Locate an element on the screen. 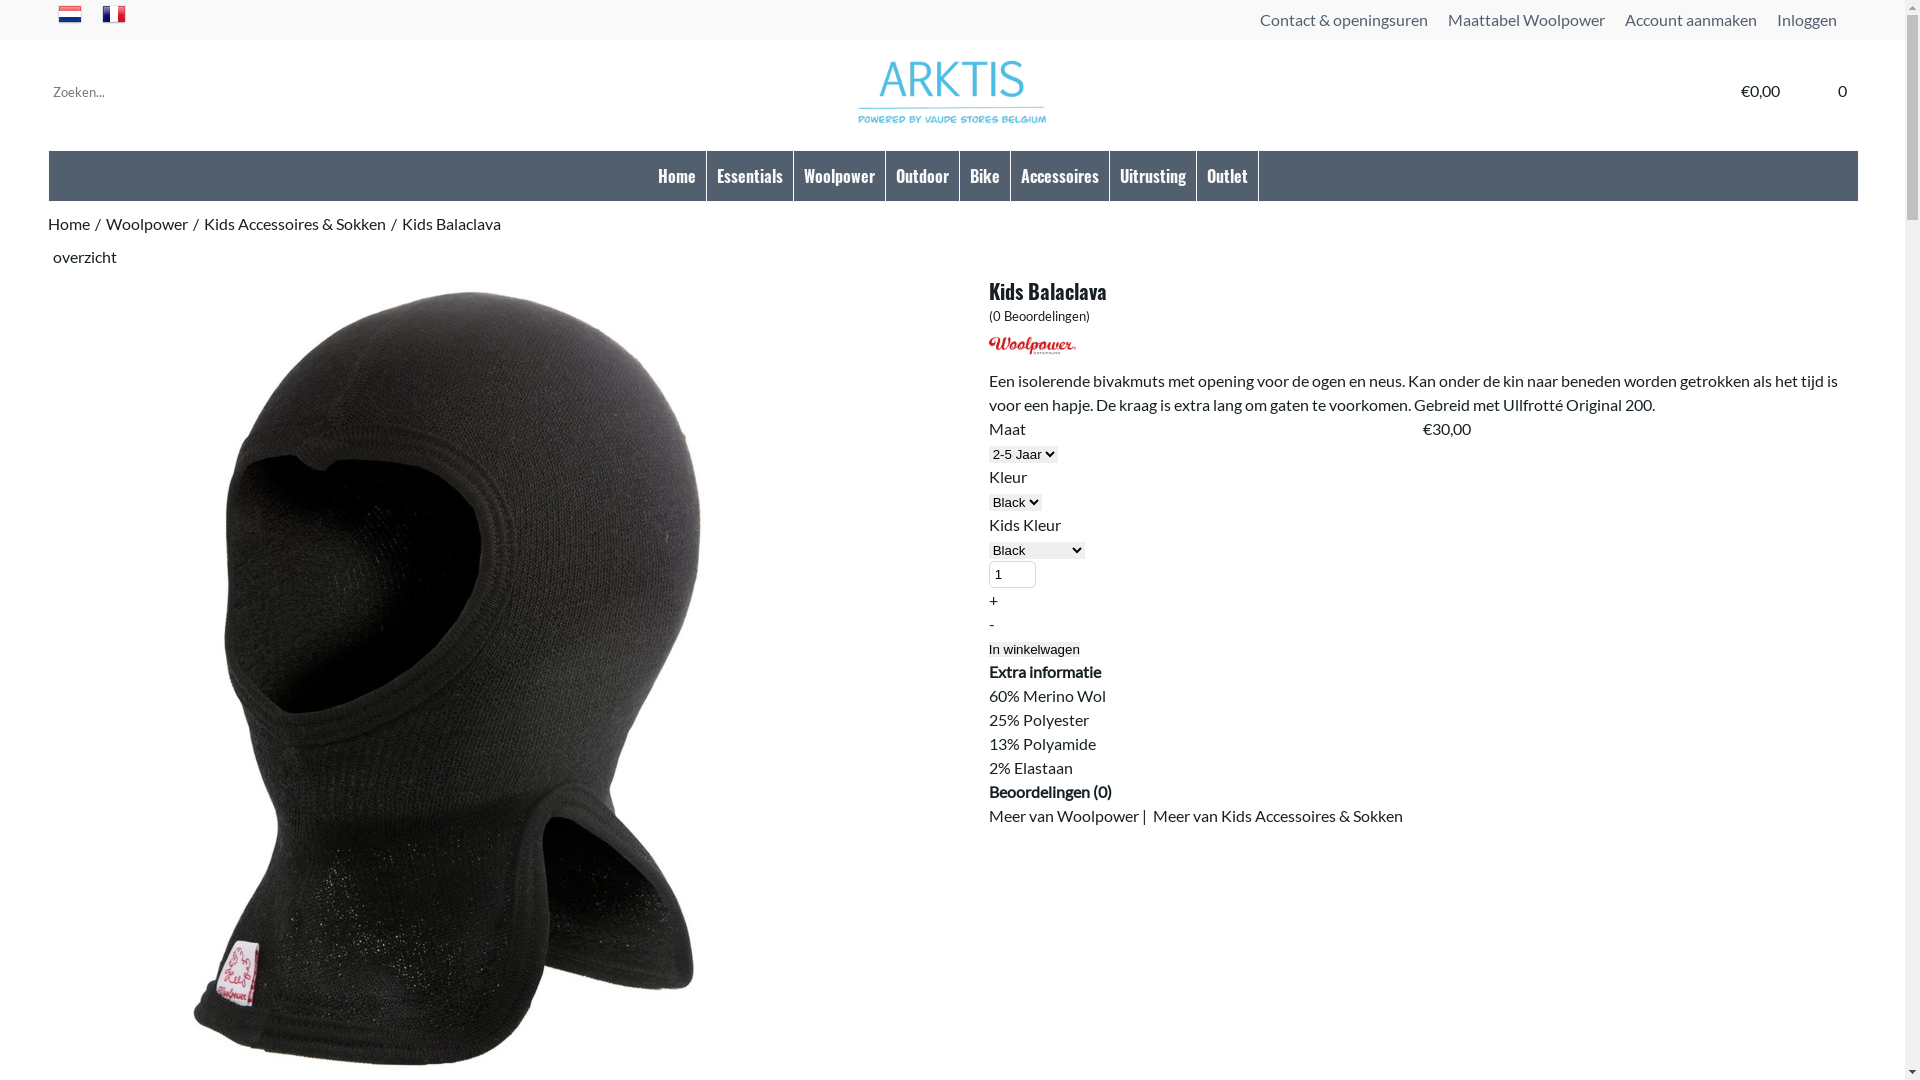 This screenshot has width=1920, height=1080. Contact & openingsuren is located at coordinates (1344, 20).